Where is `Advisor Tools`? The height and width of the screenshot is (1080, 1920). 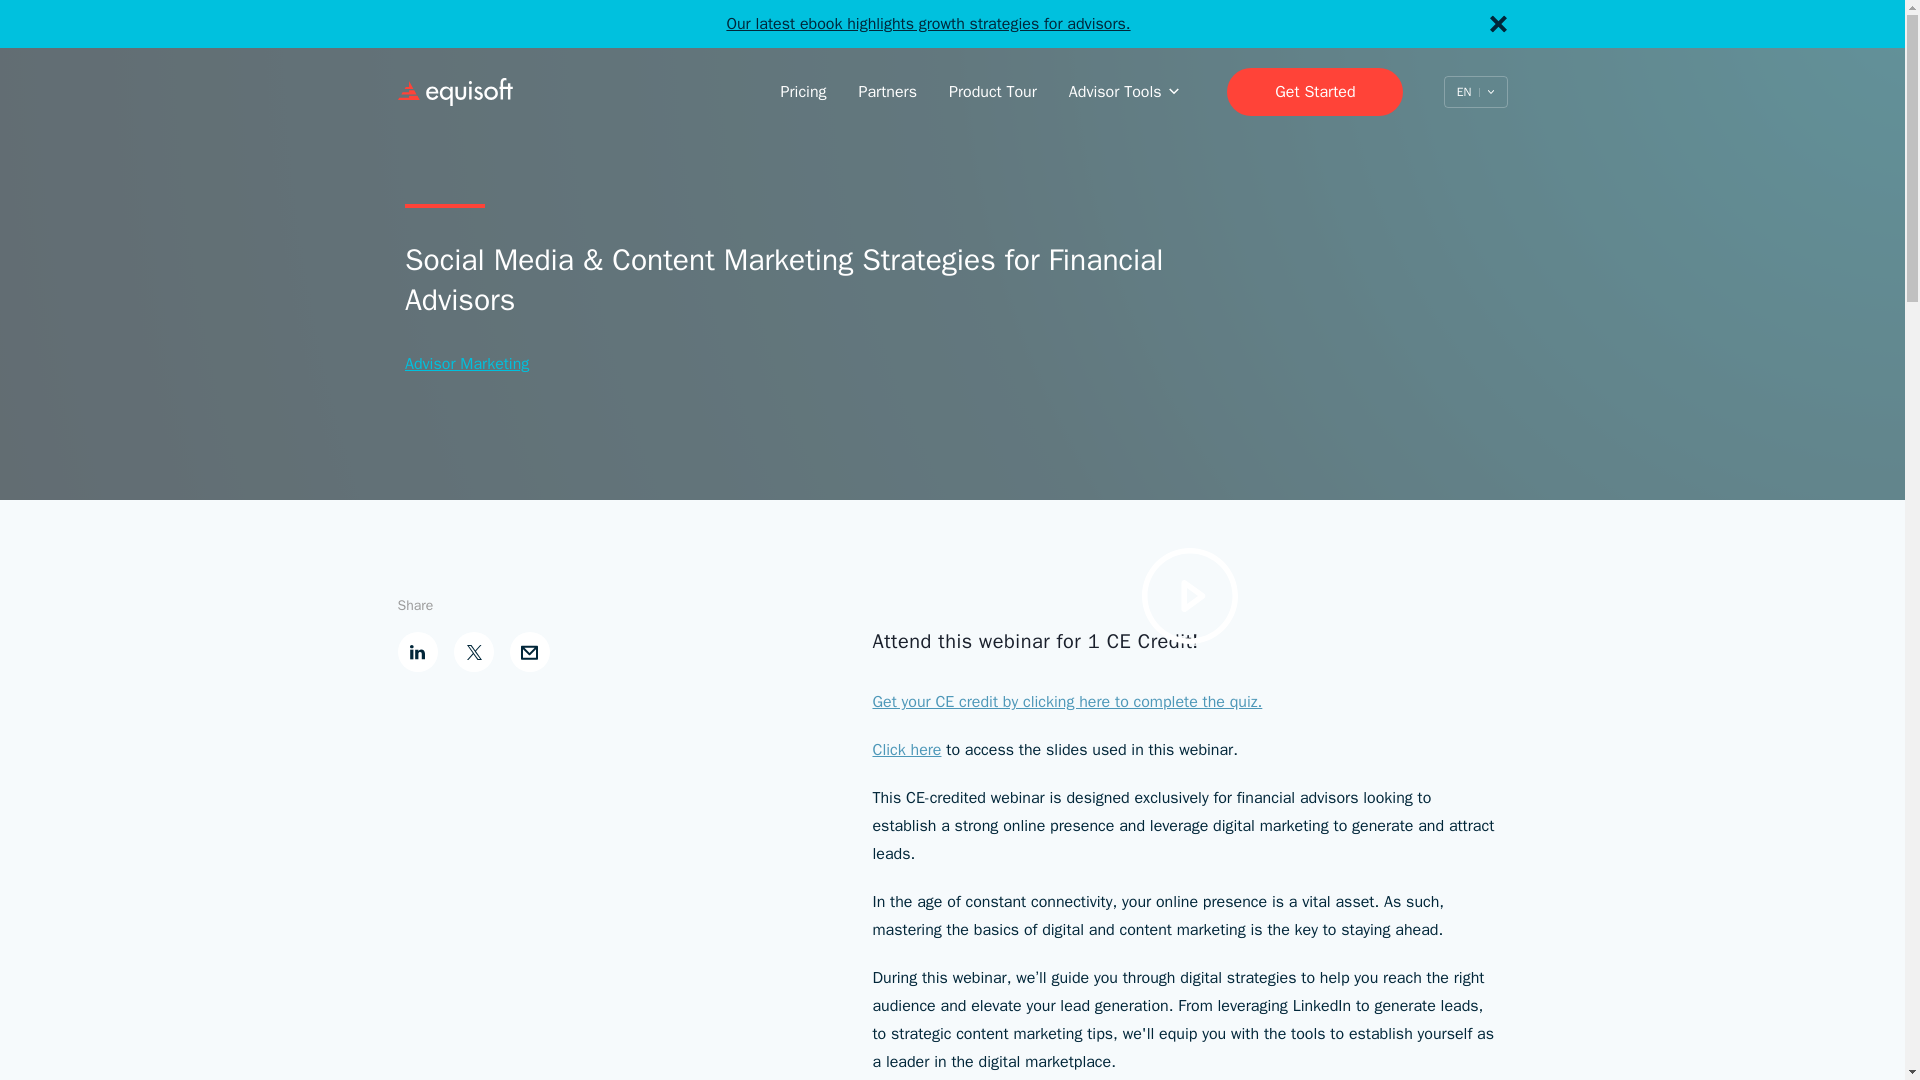
Advisor Tools is located at coordinates (1124, 92).